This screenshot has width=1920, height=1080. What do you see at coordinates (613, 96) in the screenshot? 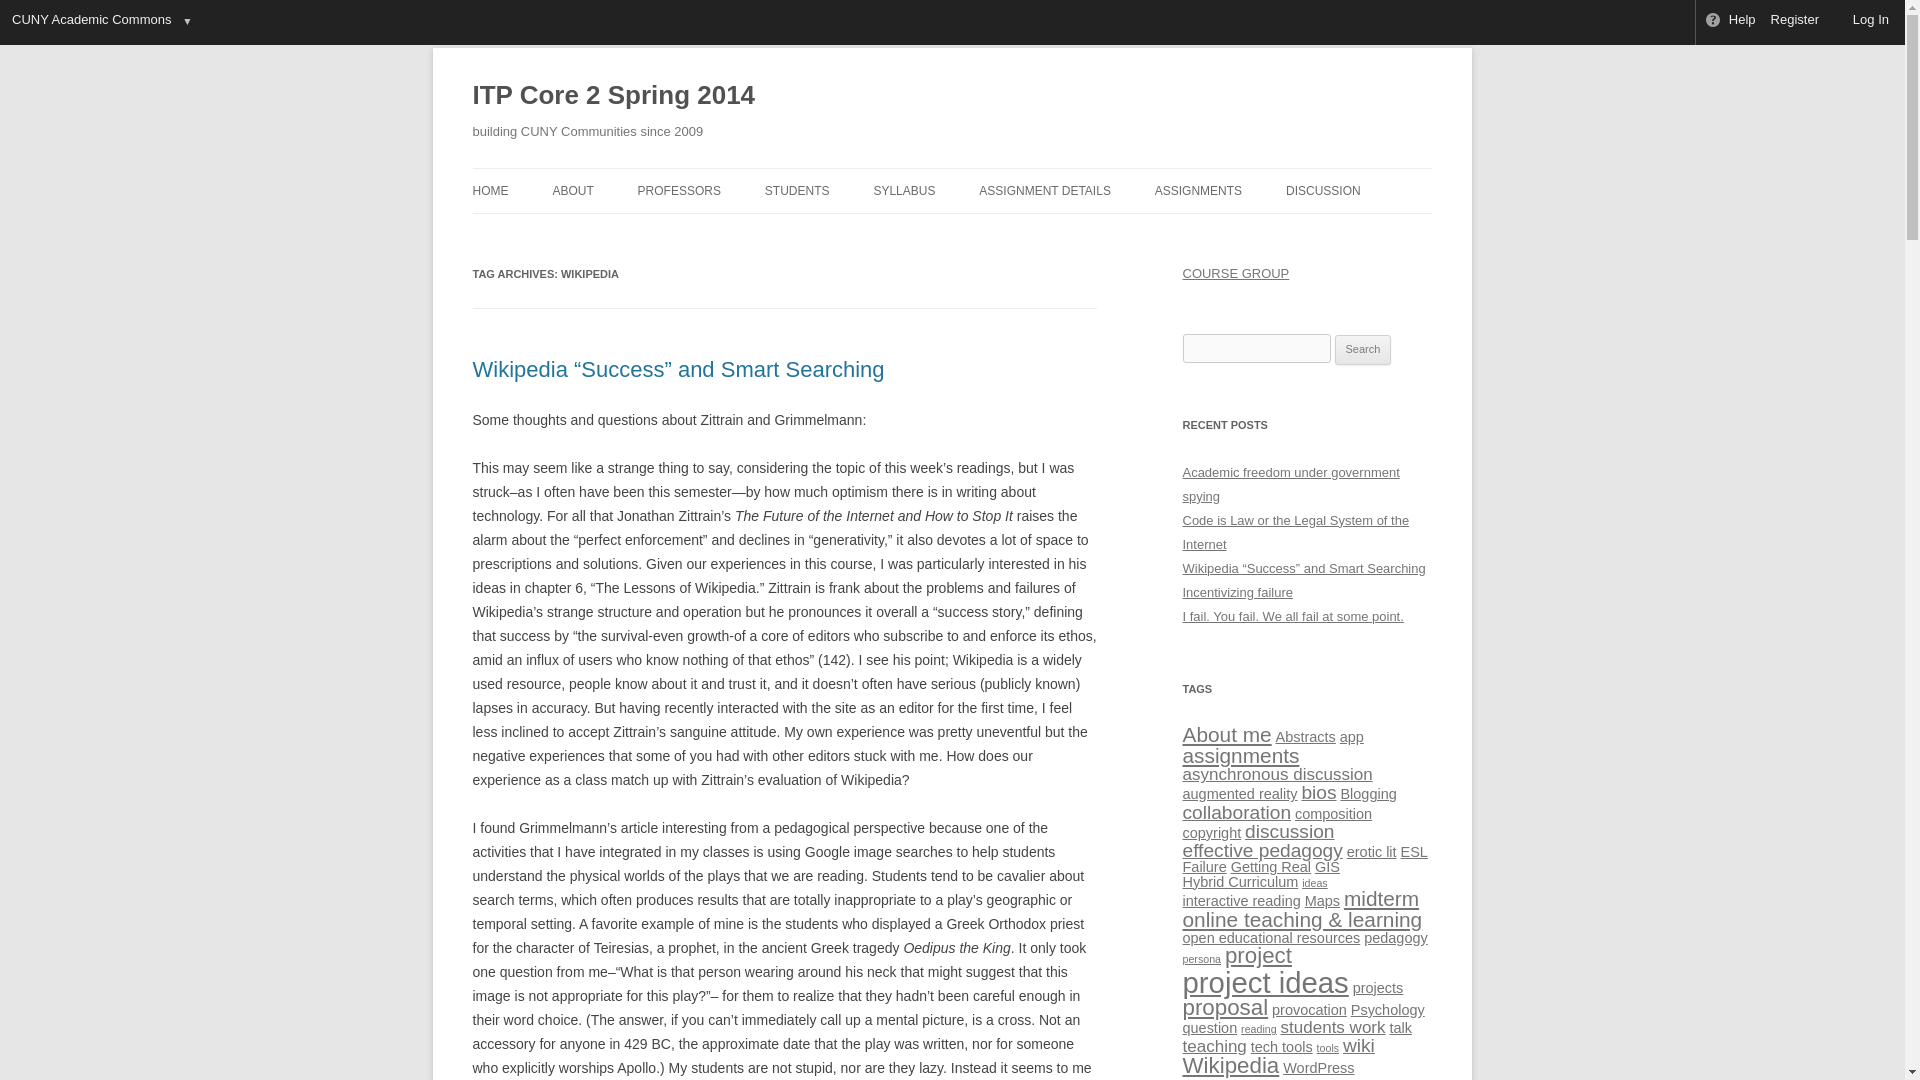
I see `ITP Core 2 Spring 2014` at bounding box center [613, 96].